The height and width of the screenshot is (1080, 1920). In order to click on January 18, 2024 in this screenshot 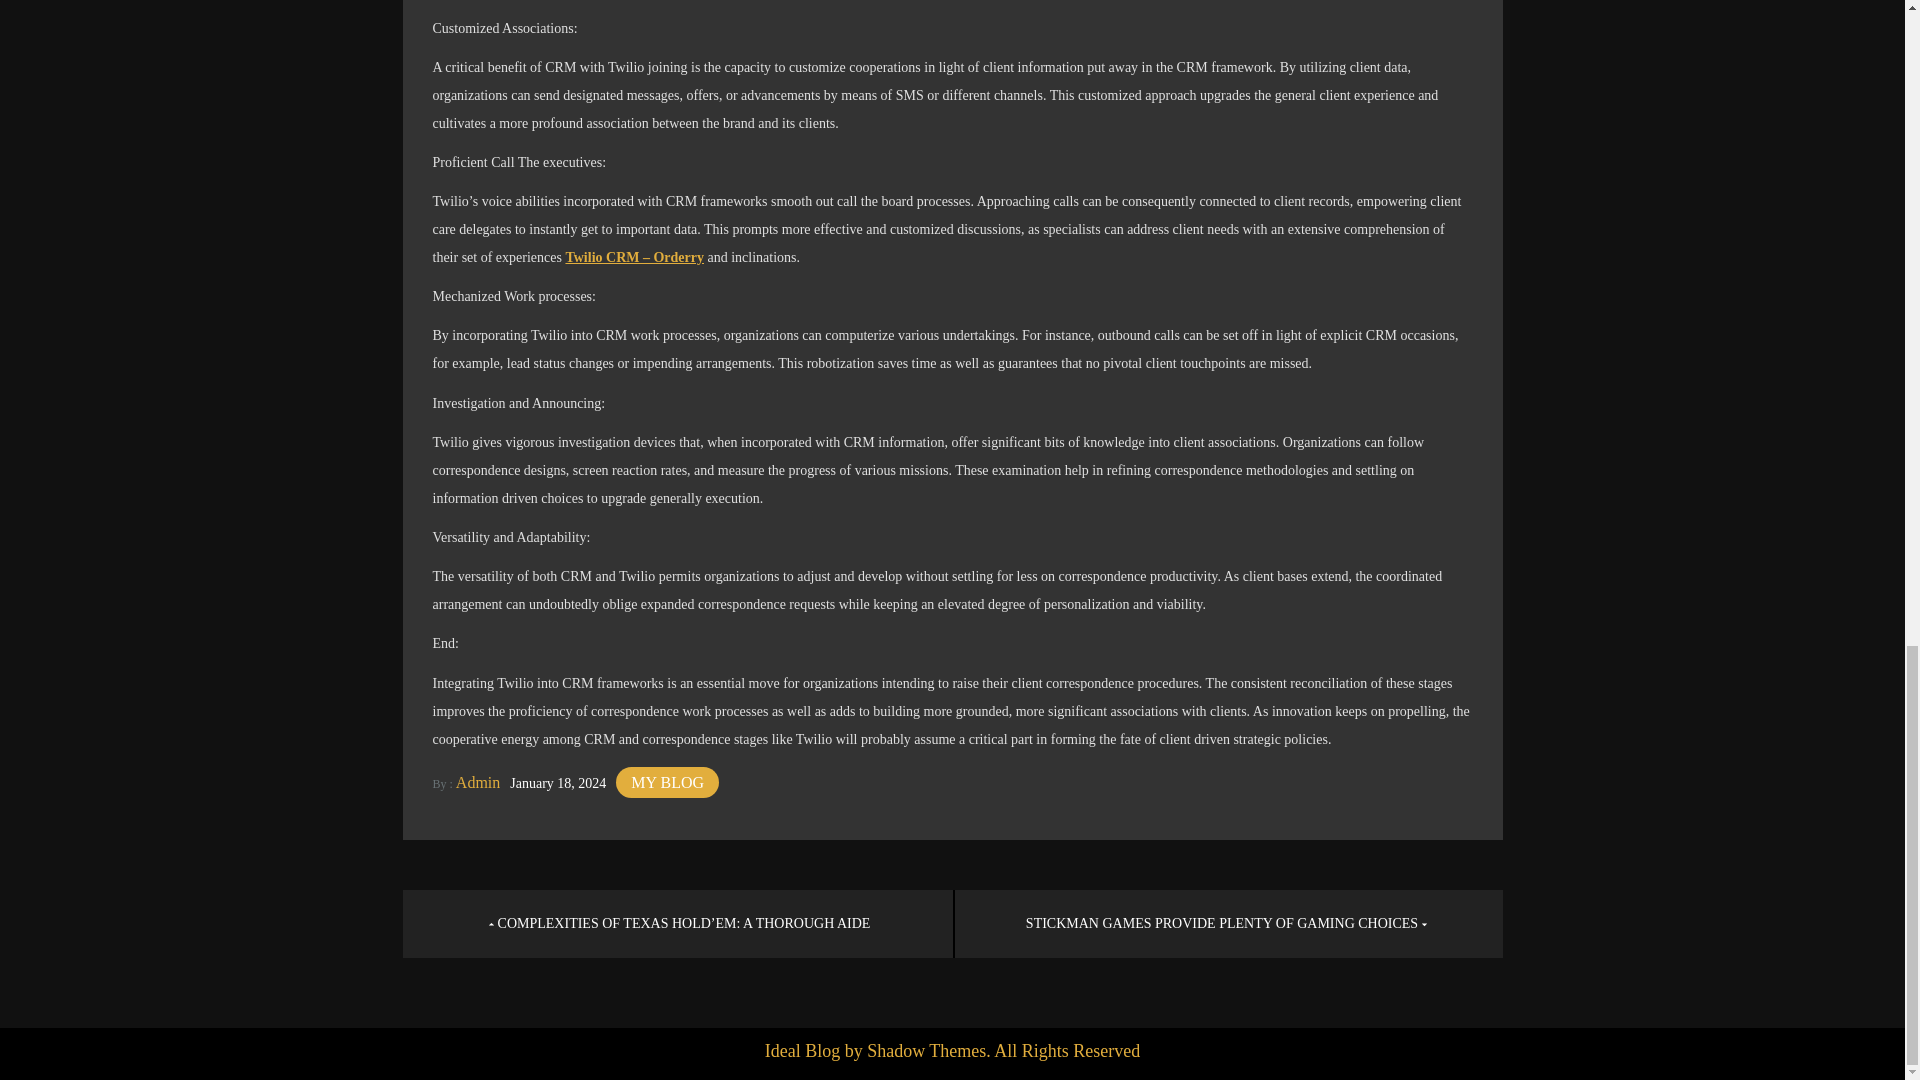, I will do `click(558, 782)`.